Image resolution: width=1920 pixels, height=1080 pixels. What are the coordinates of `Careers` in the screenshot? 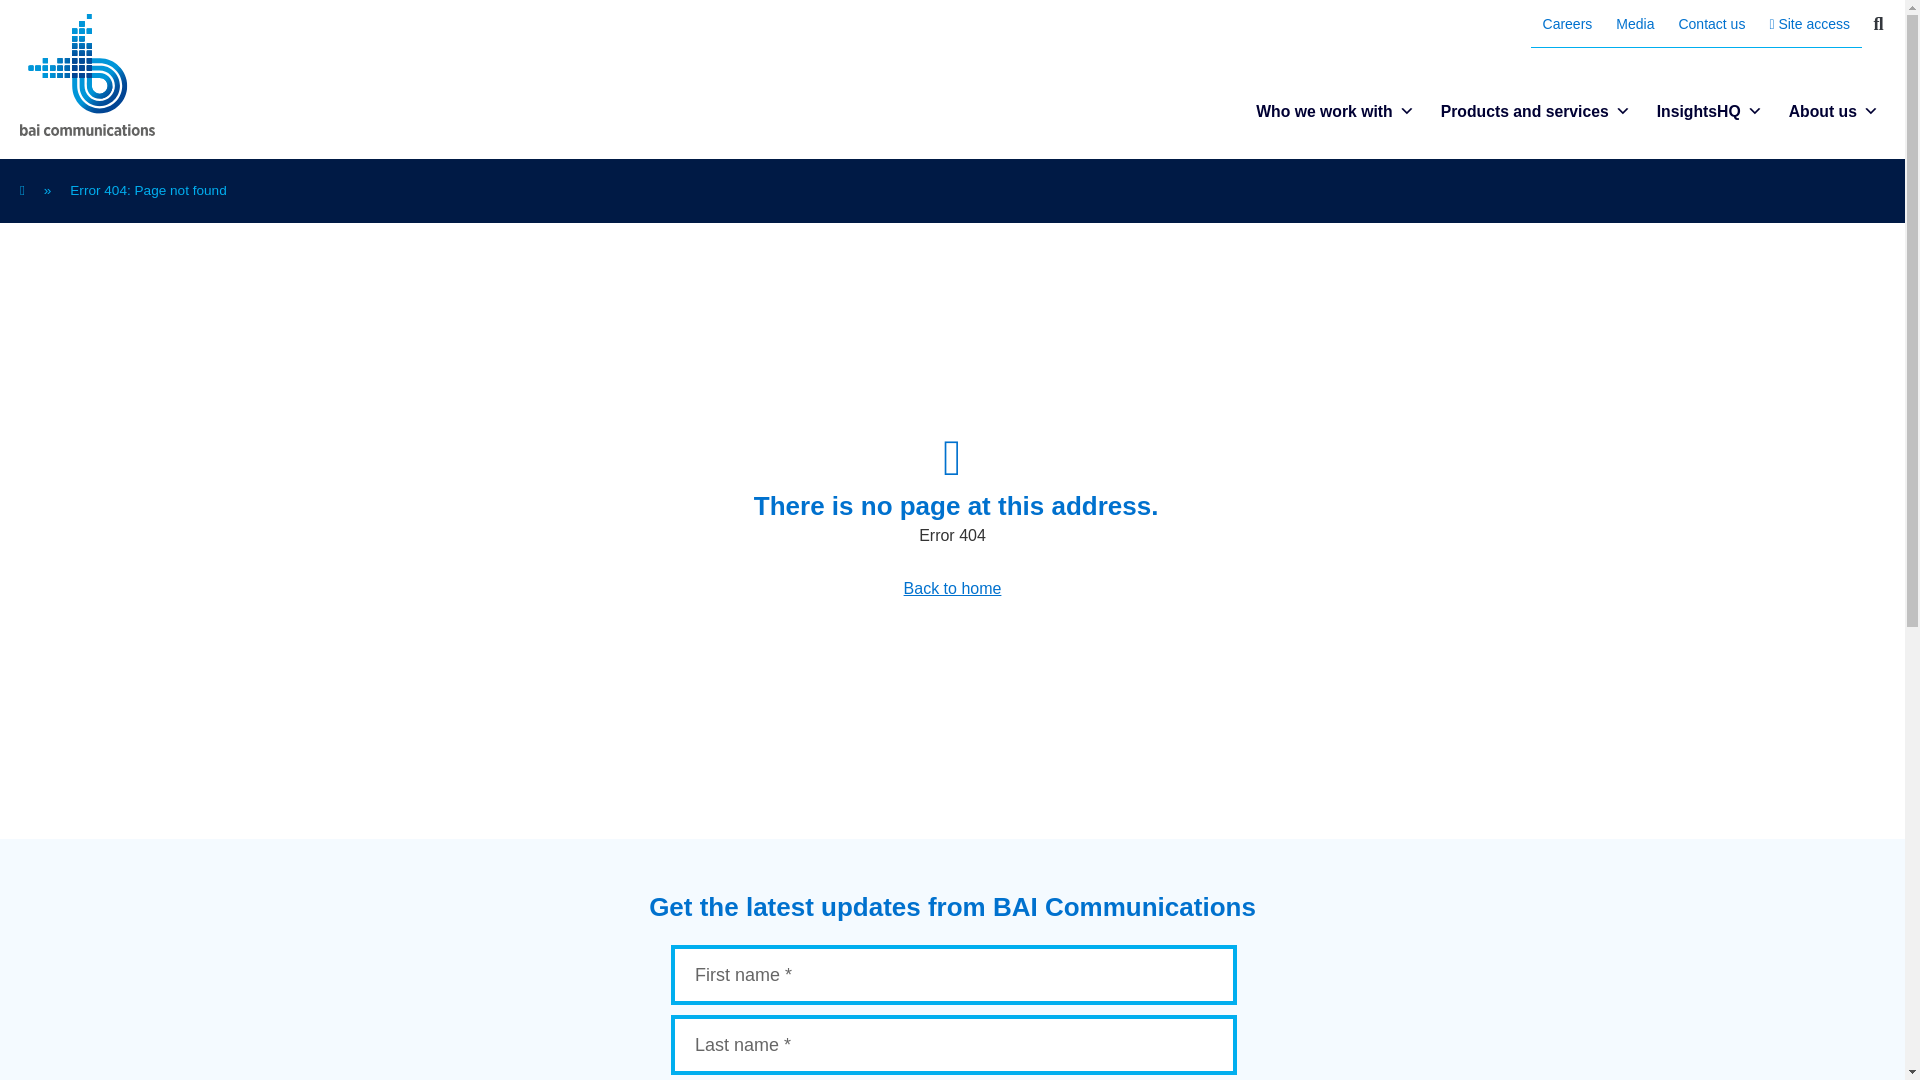 It's located at (1568, 24).